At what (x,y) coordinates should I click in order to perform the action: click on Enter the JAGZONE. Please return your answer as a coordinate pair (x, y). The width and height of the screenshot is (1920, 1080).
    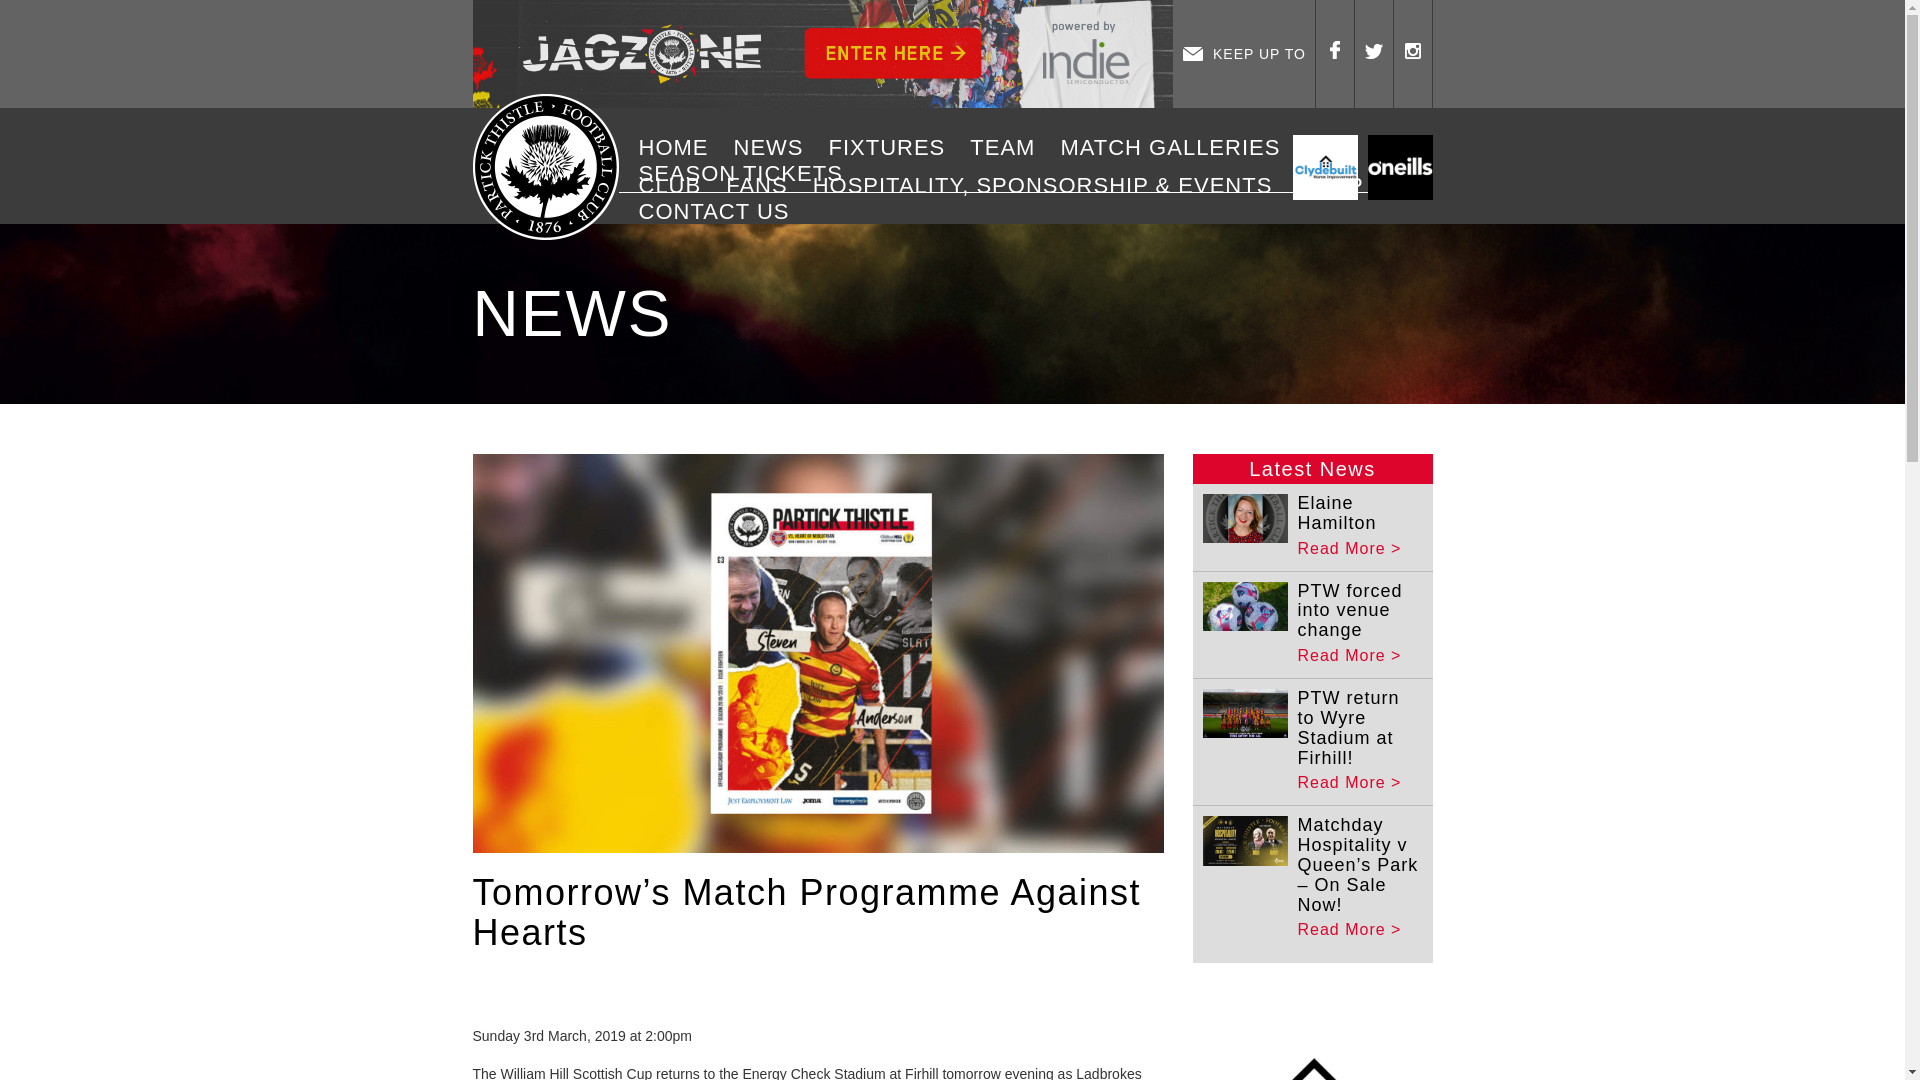
    Looking at the image, I should click on (822, 54).